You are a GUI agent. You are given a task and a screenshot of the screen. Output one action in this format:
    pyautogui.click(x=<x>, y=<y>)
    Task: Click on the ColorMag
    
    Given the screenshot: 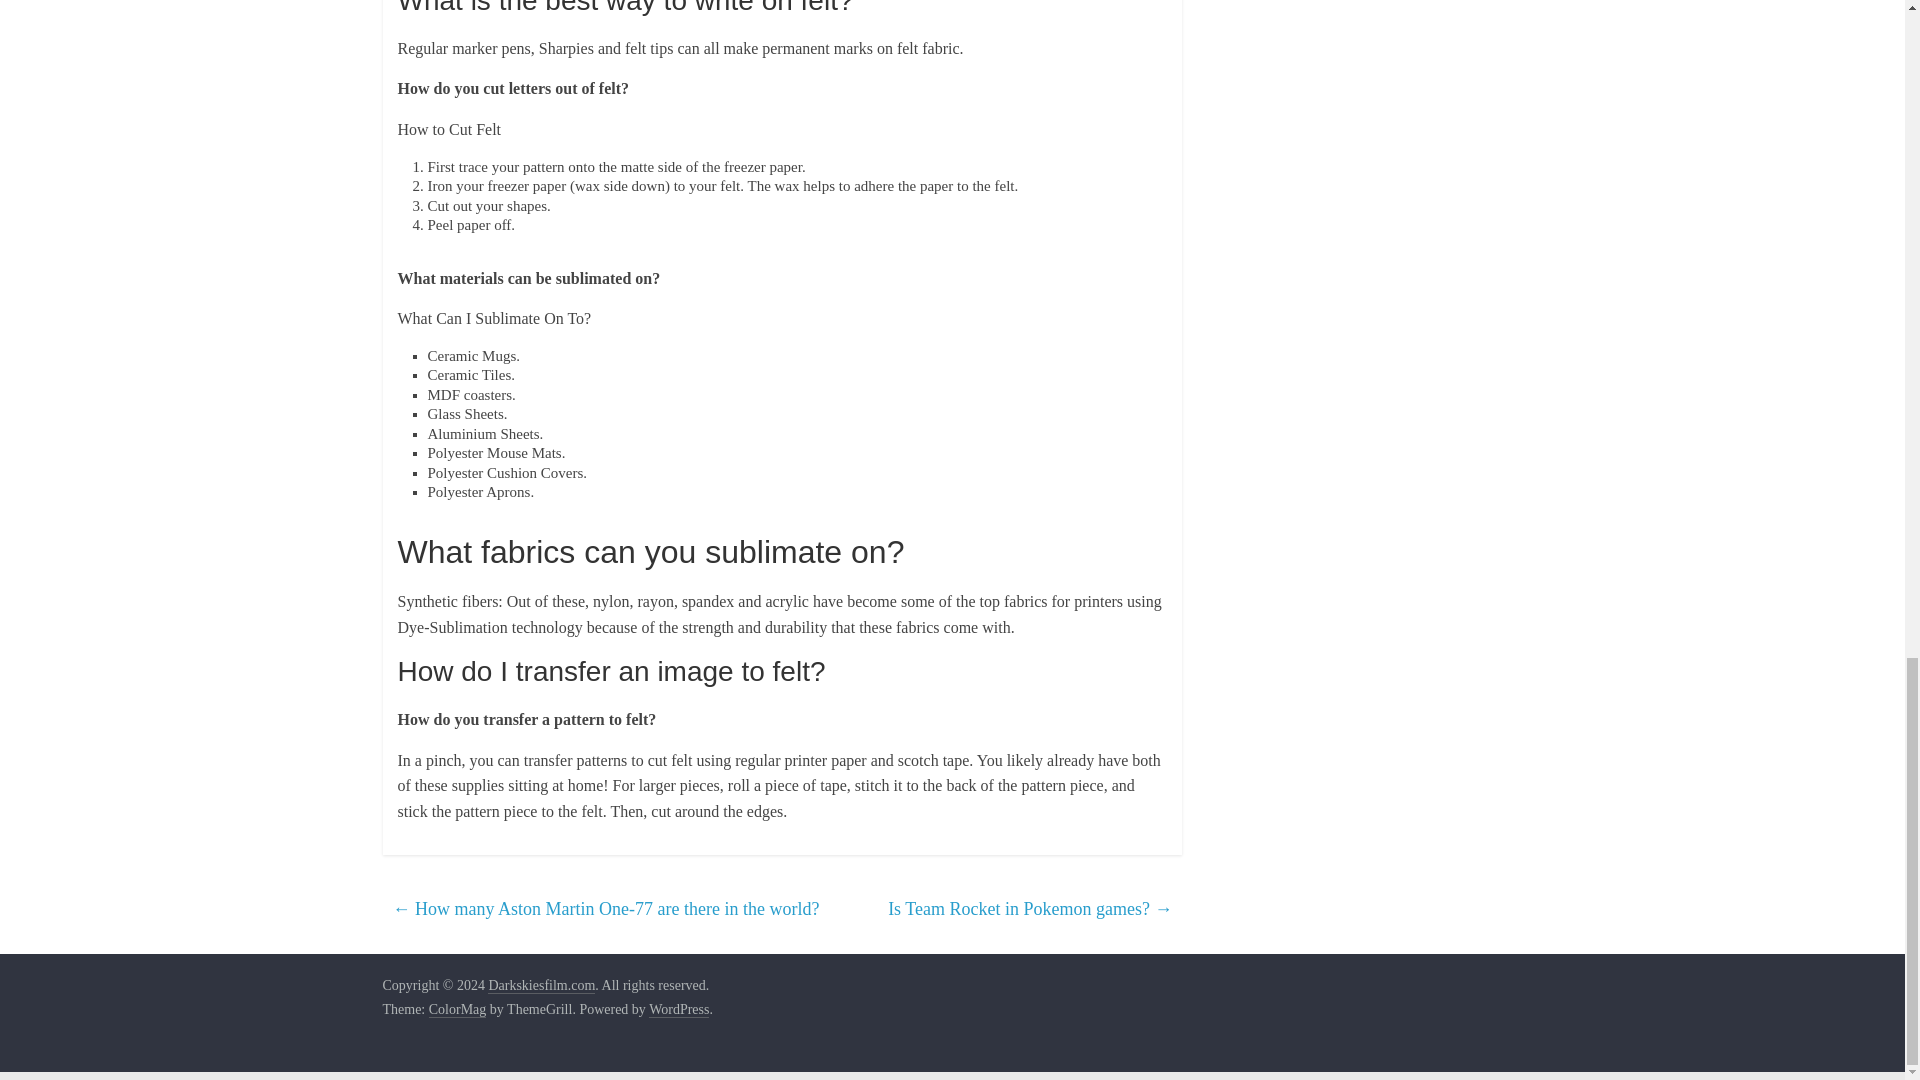 What is the action you would take?
    pyautogui.click(x=458, y=1010)
    